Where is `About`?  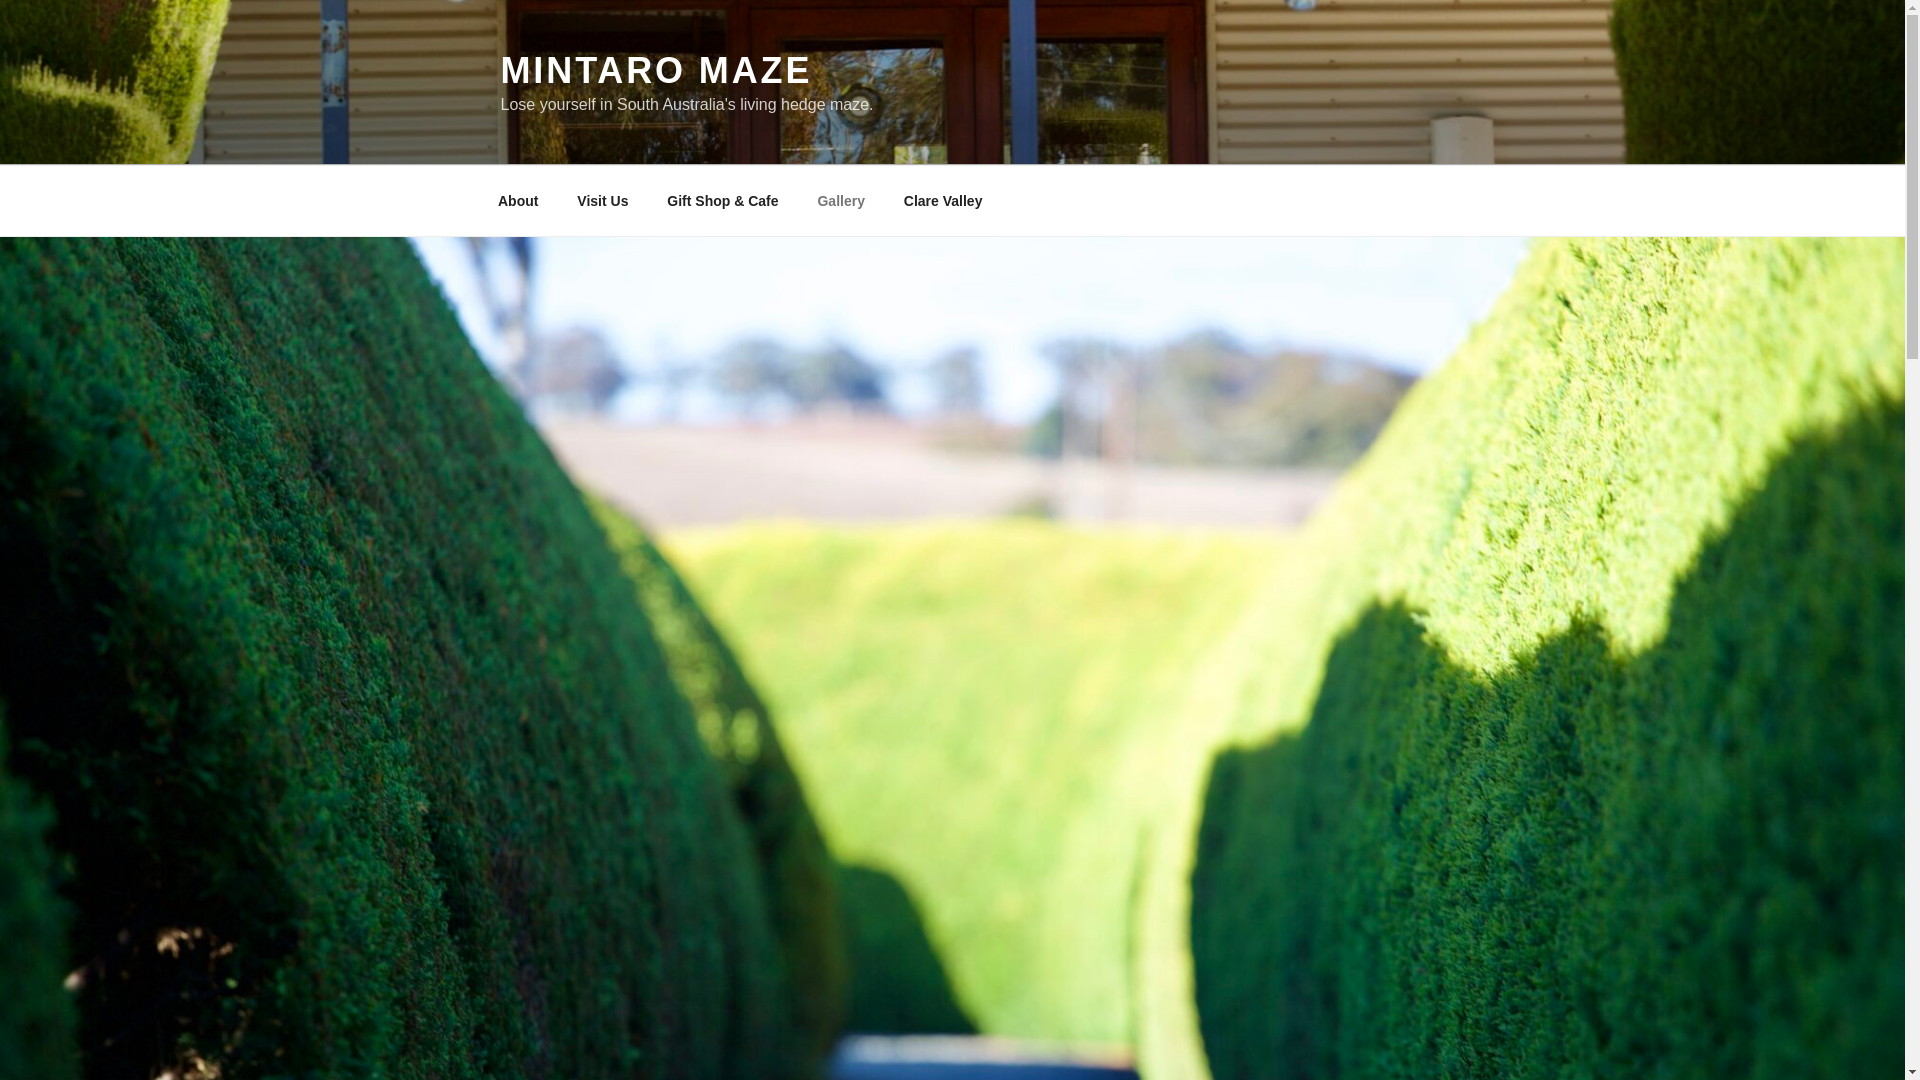 About is located at coordinates (518, 200).